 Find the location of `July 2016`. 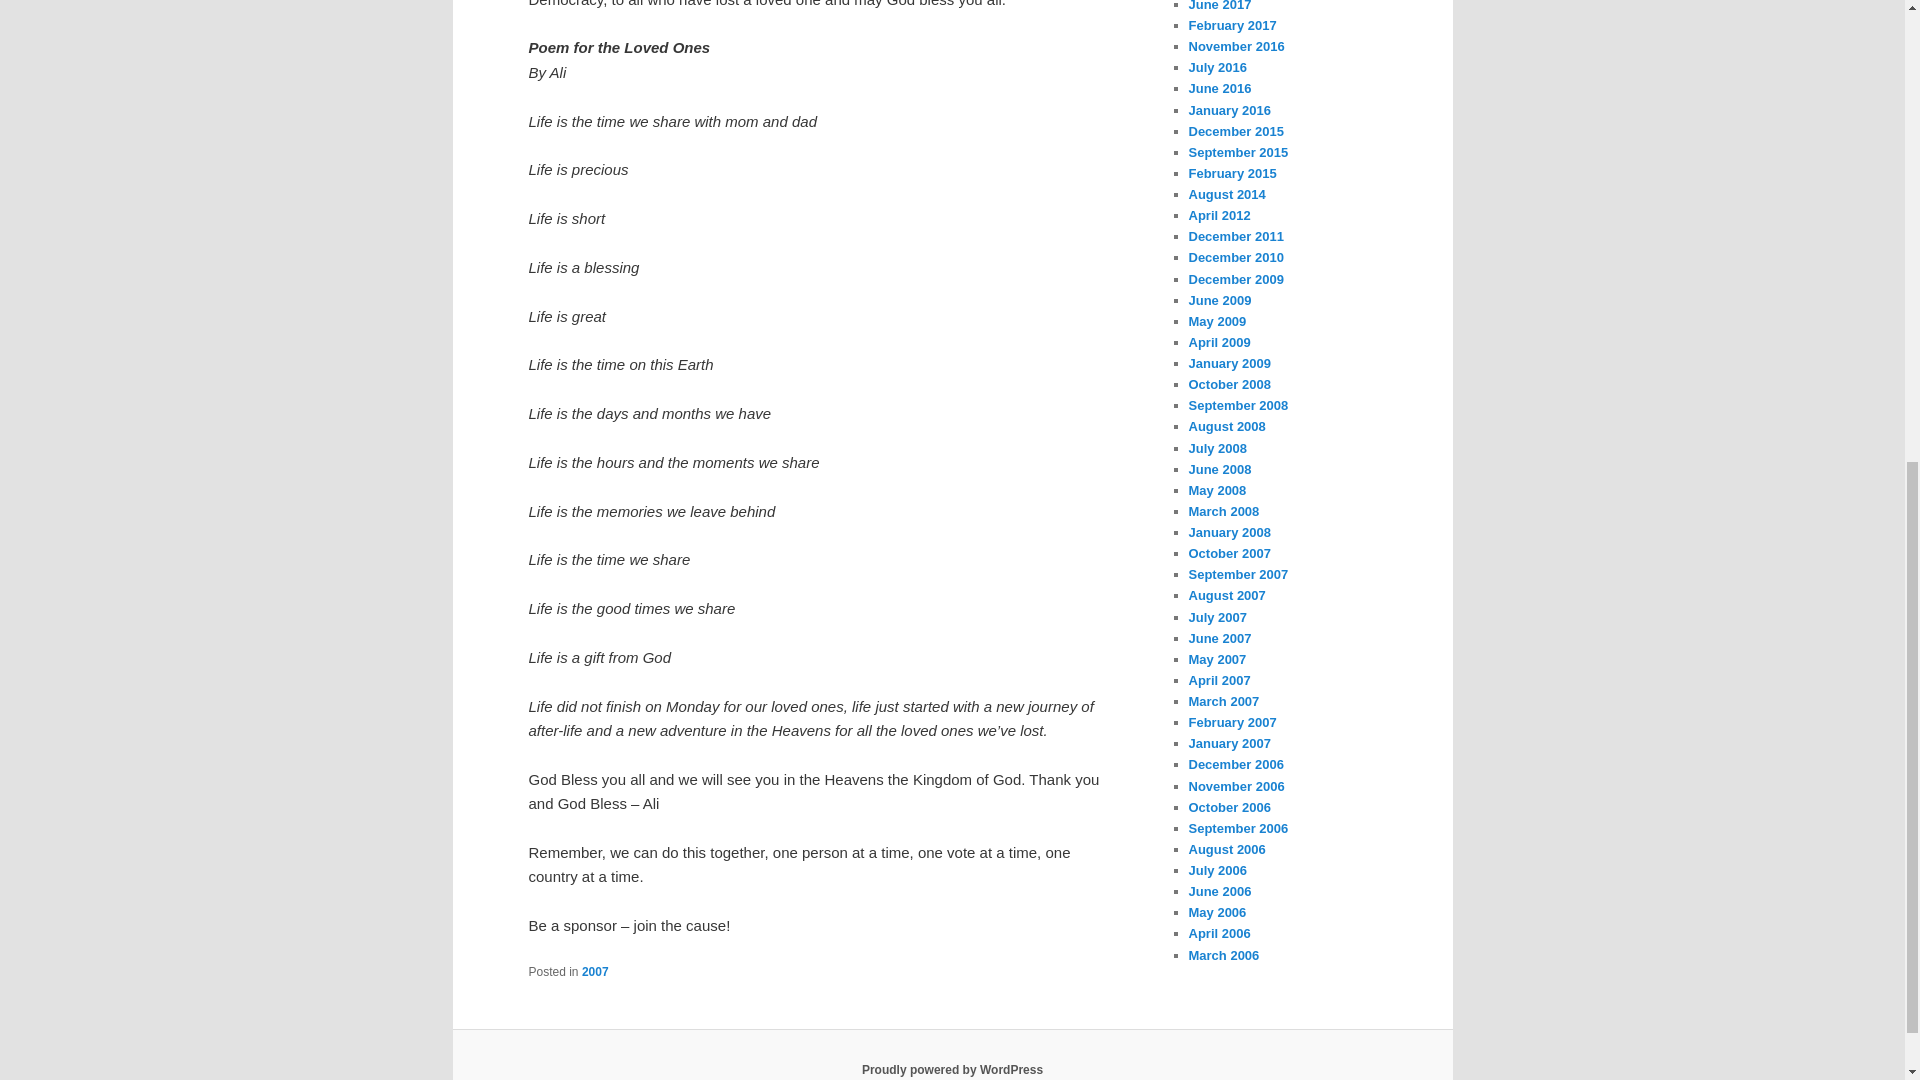

July 2016 is located at coordinates (1217, 67).